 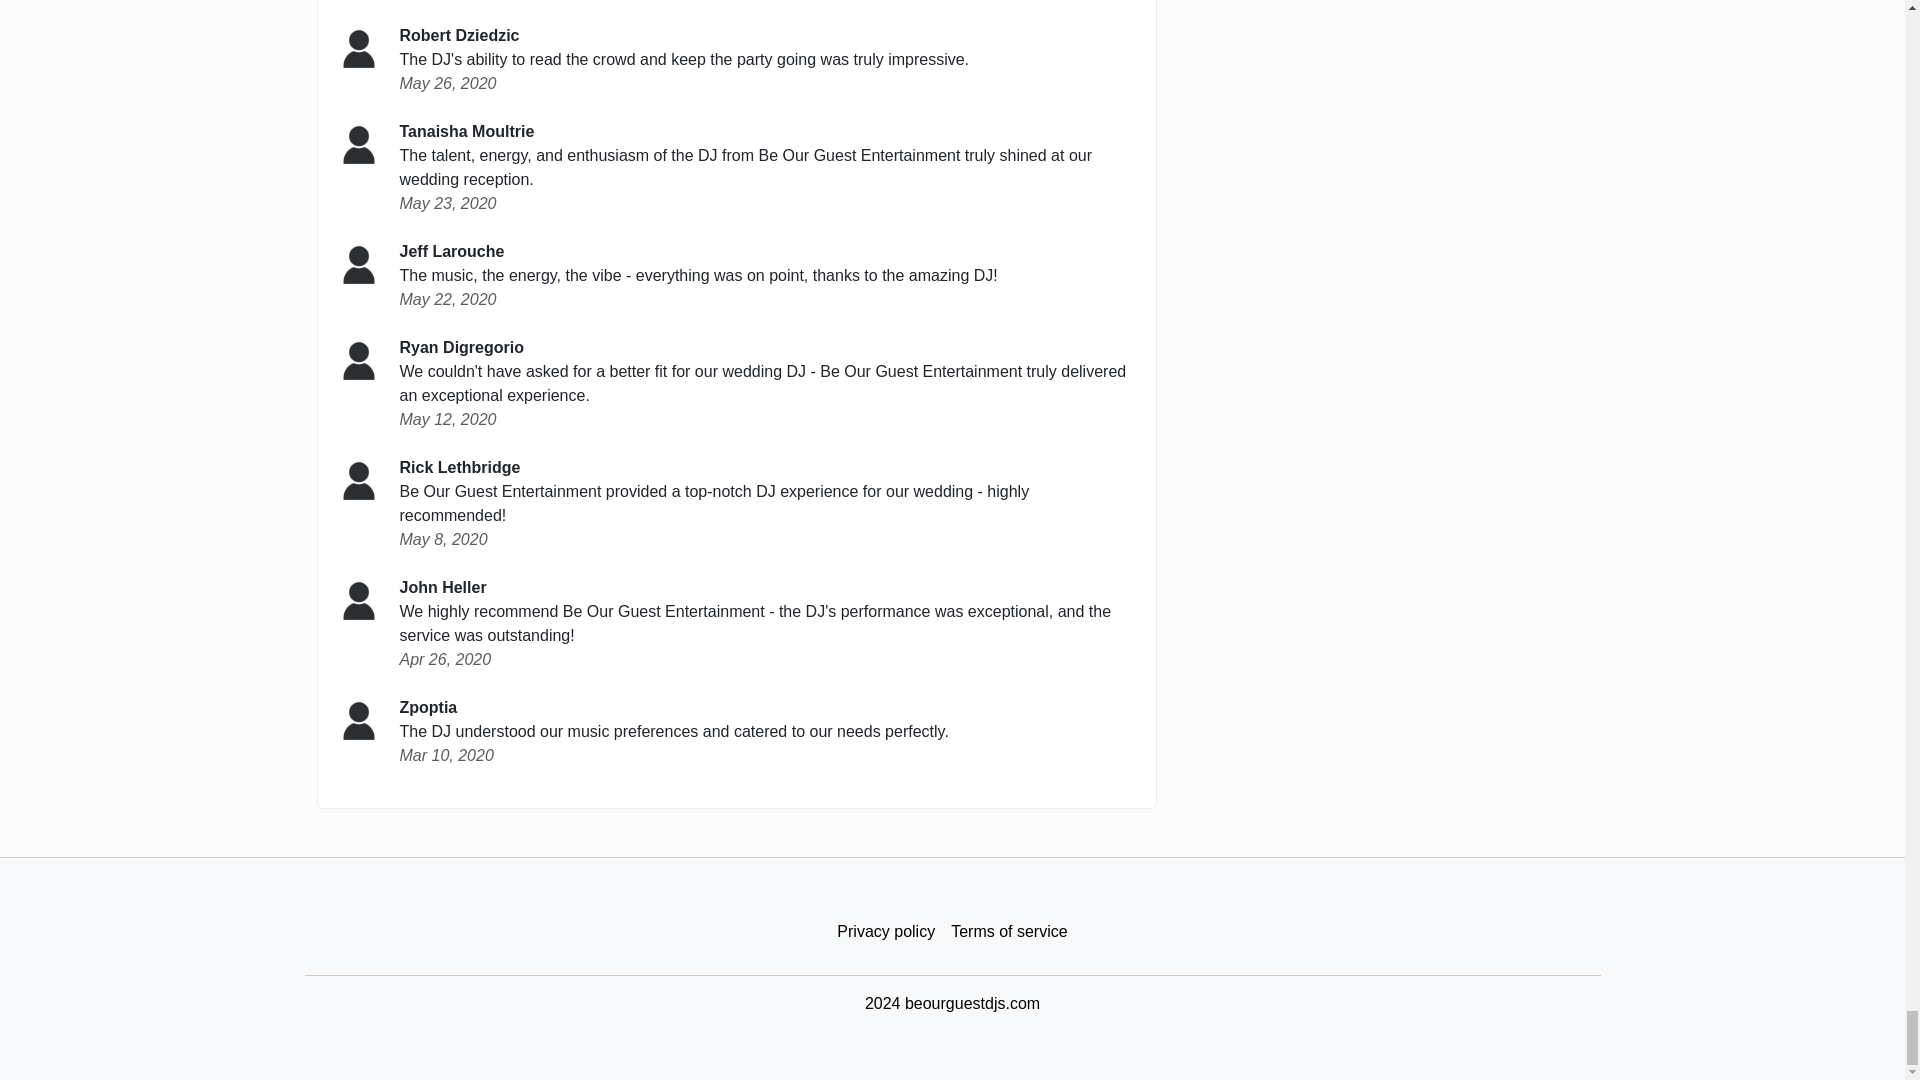 I want to click on Terms of service, so click(x=1008, y=932).